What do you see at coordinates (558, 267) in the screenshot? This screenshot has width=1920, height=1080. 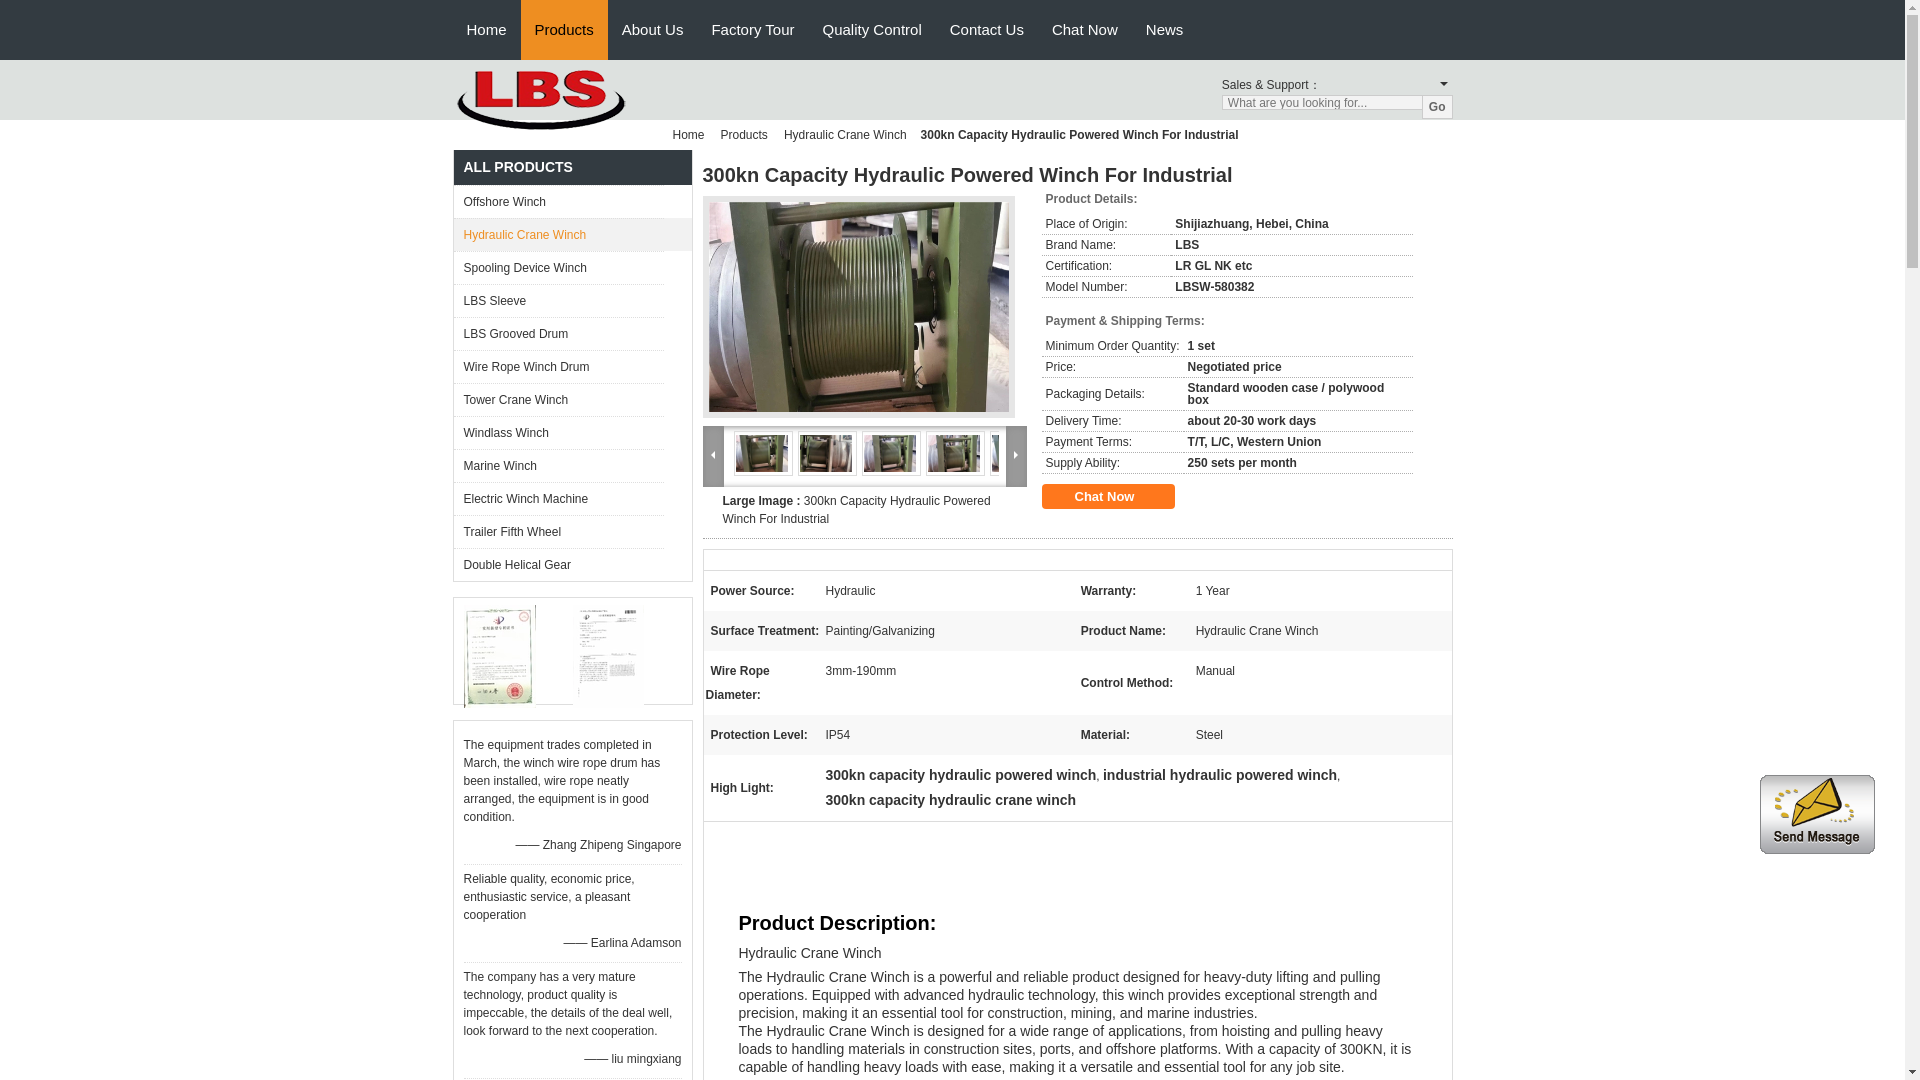 I see `Spooling Device Winch` at bounding box center [558, 267].